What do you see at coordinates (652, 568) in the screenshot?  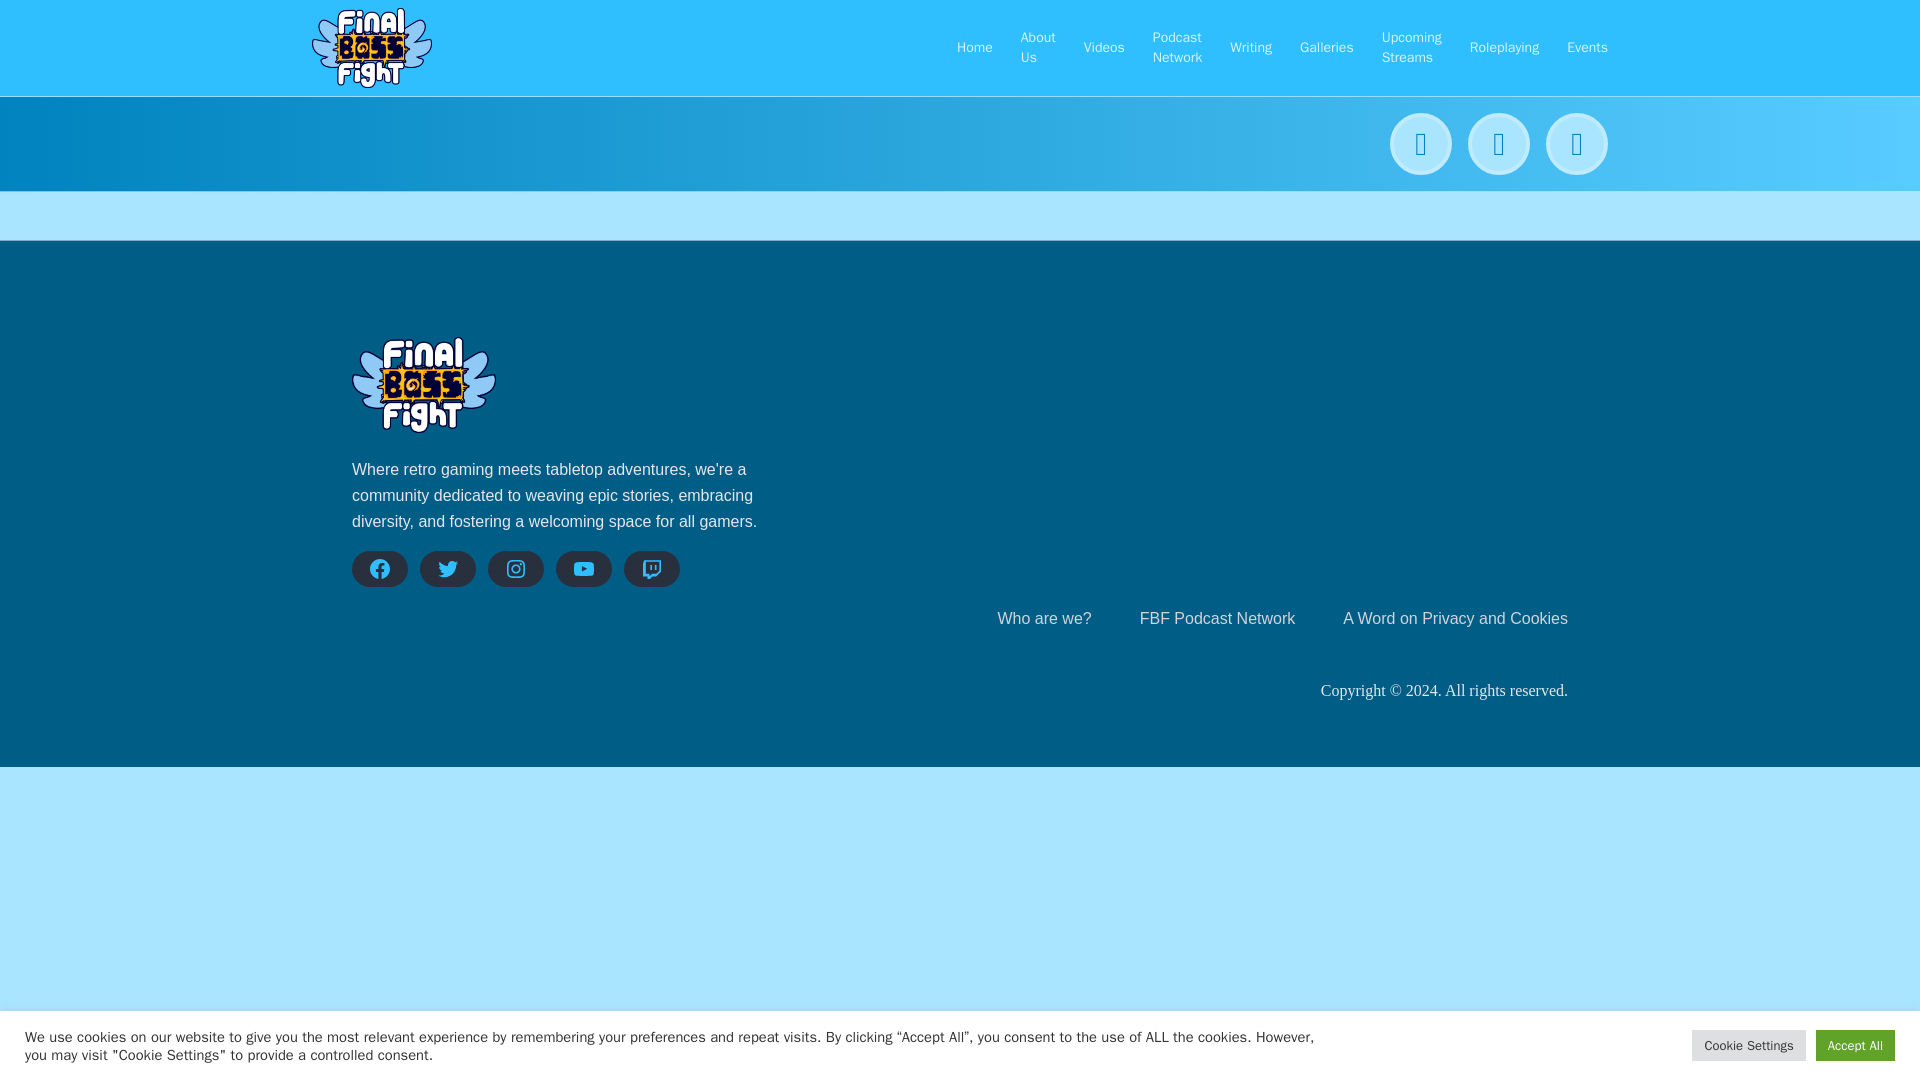 I see `Twitch` at bounding box center [652, 568].